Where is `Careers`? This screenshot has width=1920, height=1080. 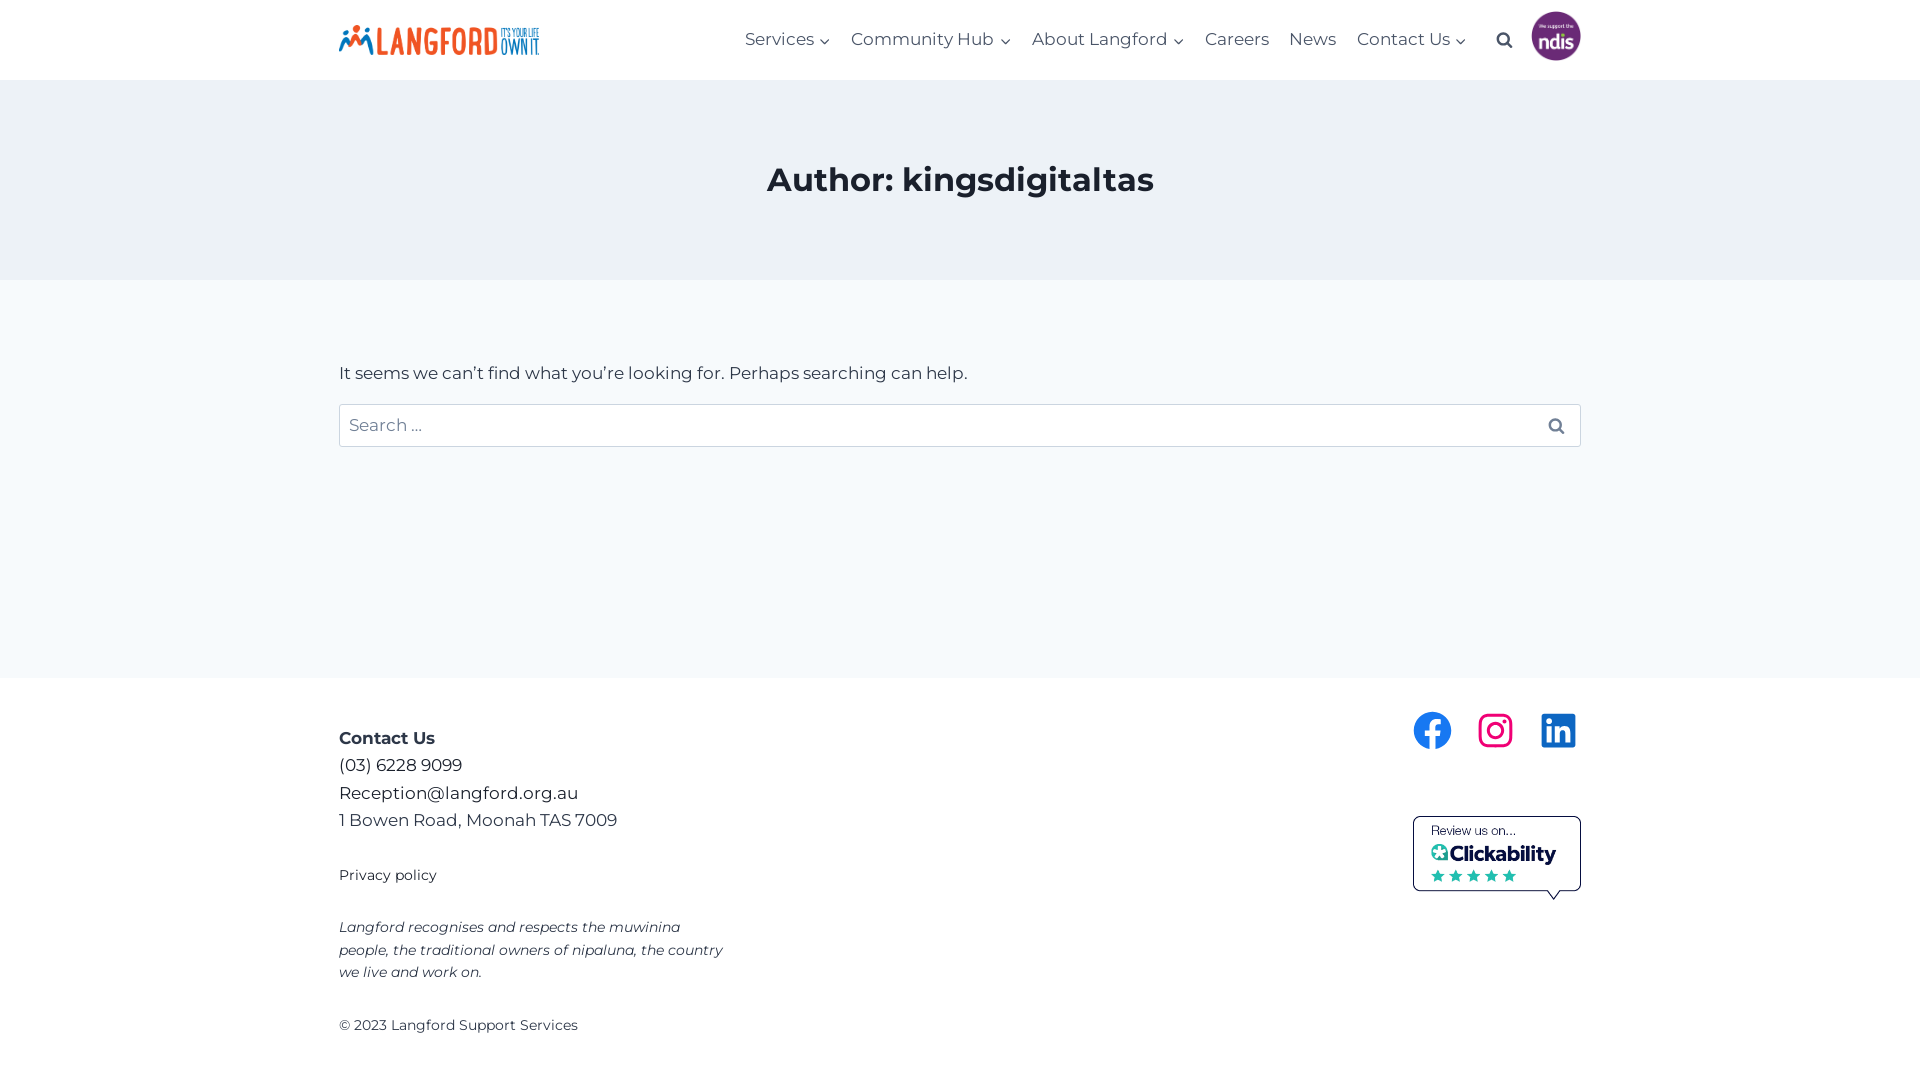 Careers is located at coordinates (1237, 40).